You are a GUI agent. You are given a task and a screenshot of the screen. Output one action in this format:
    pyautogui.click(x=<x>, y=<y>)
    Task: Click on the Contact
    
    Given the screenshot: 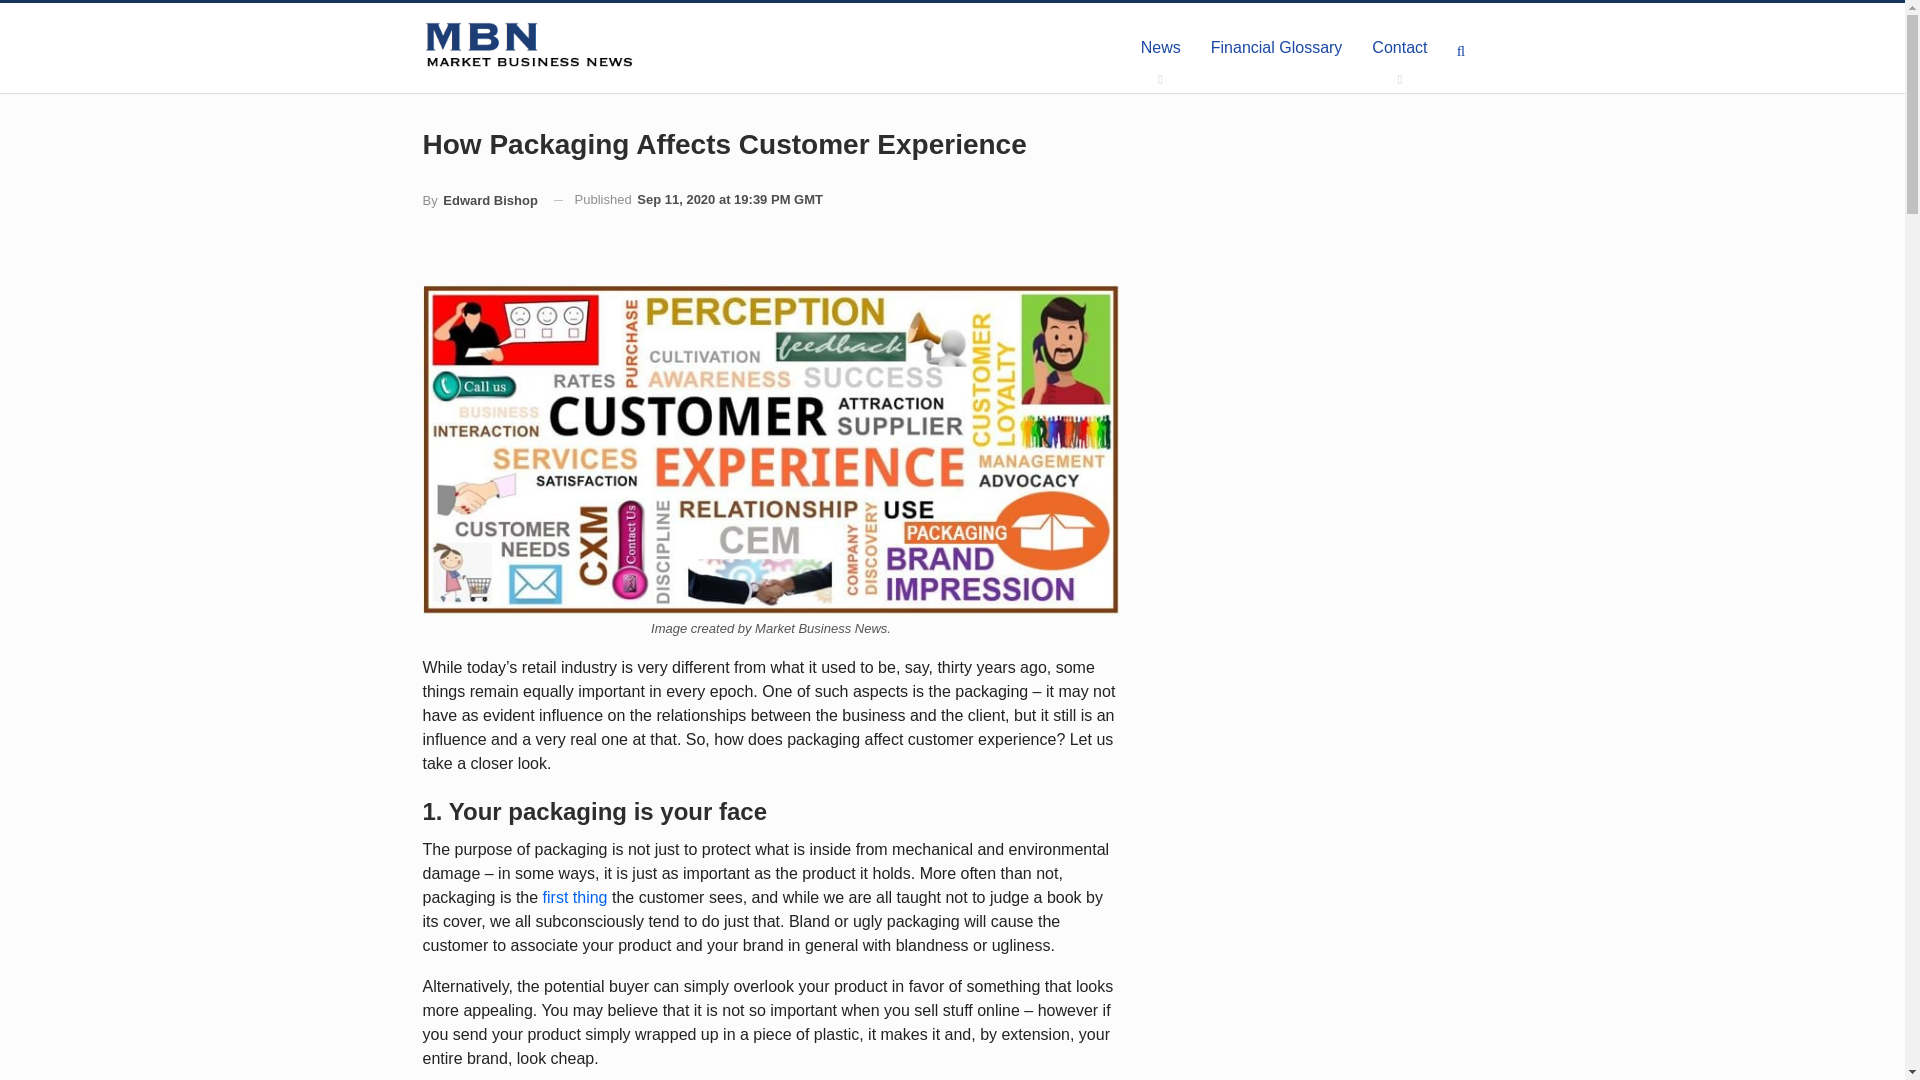 What is the action you would take?
    pyautogui.click(x=1399, y=48)
    